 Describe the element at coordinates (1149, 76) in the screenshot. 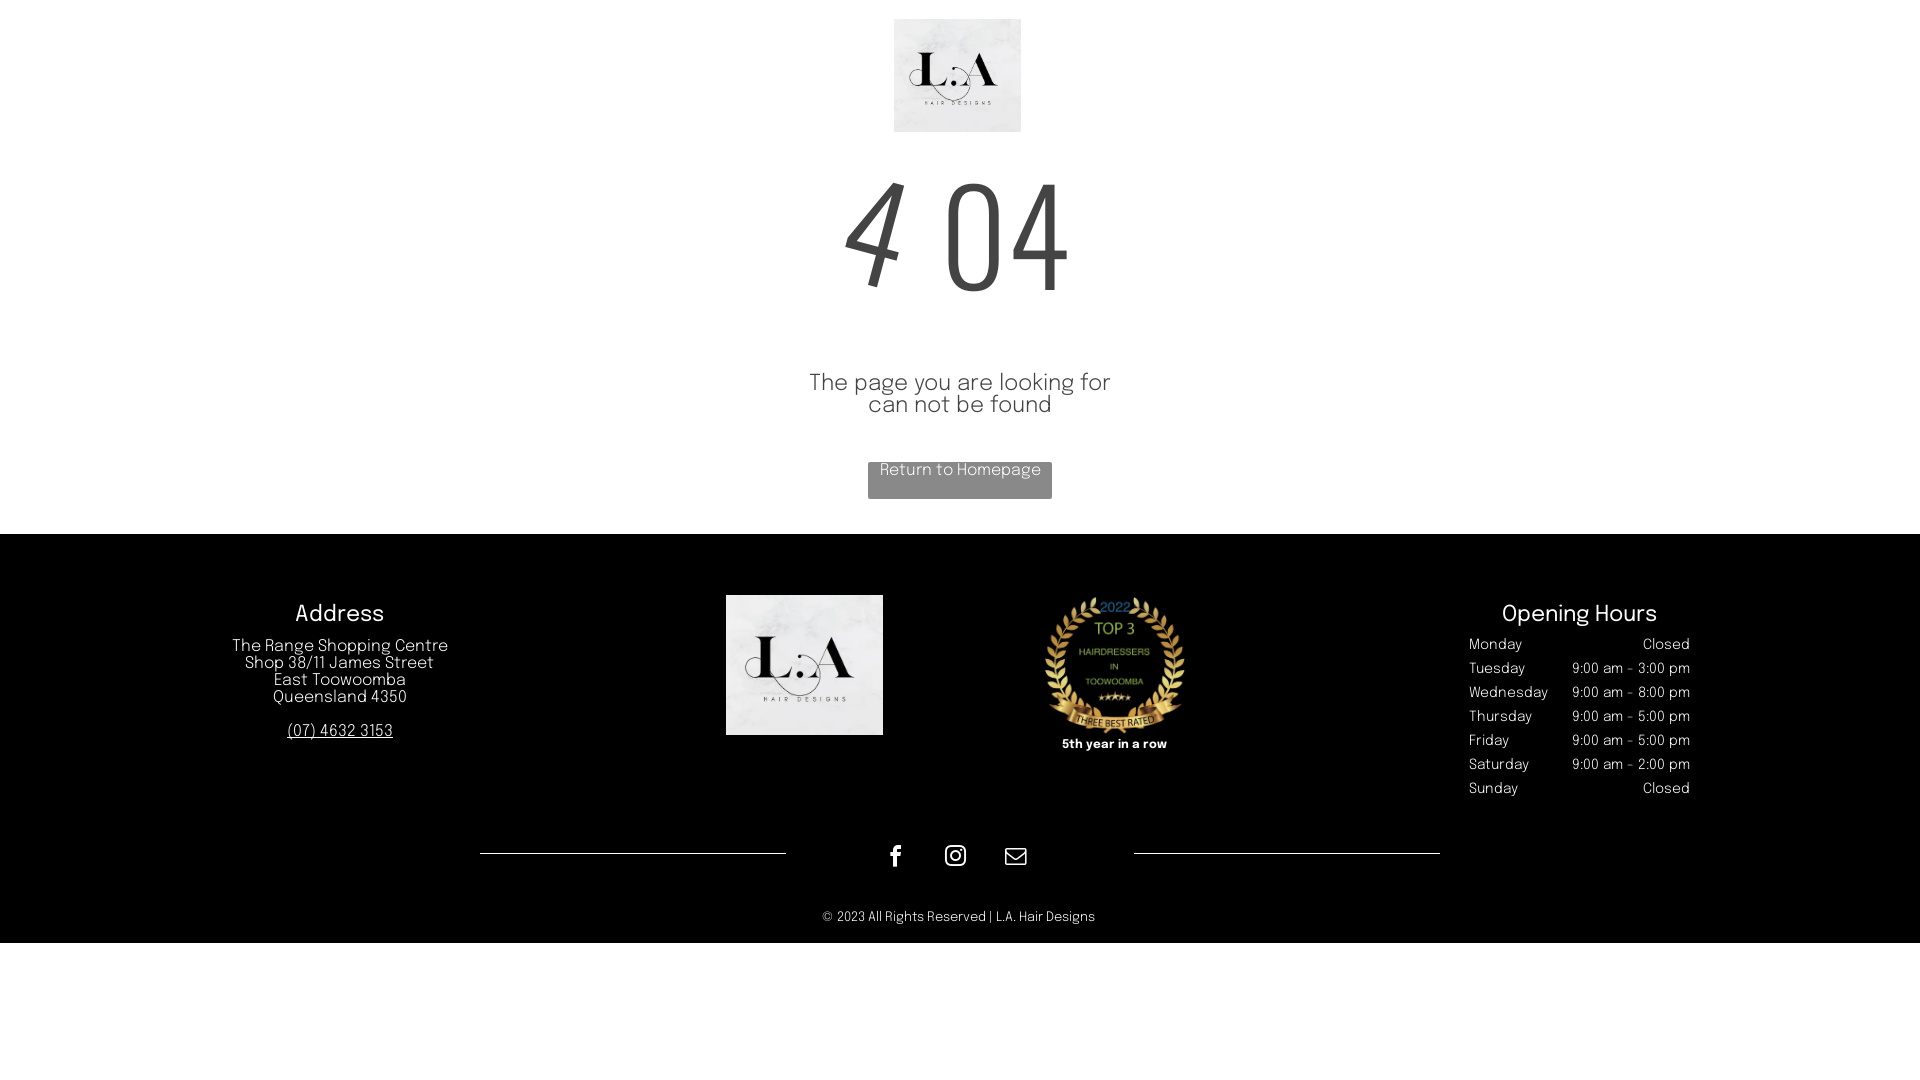

I see `CONTACT` at that location.